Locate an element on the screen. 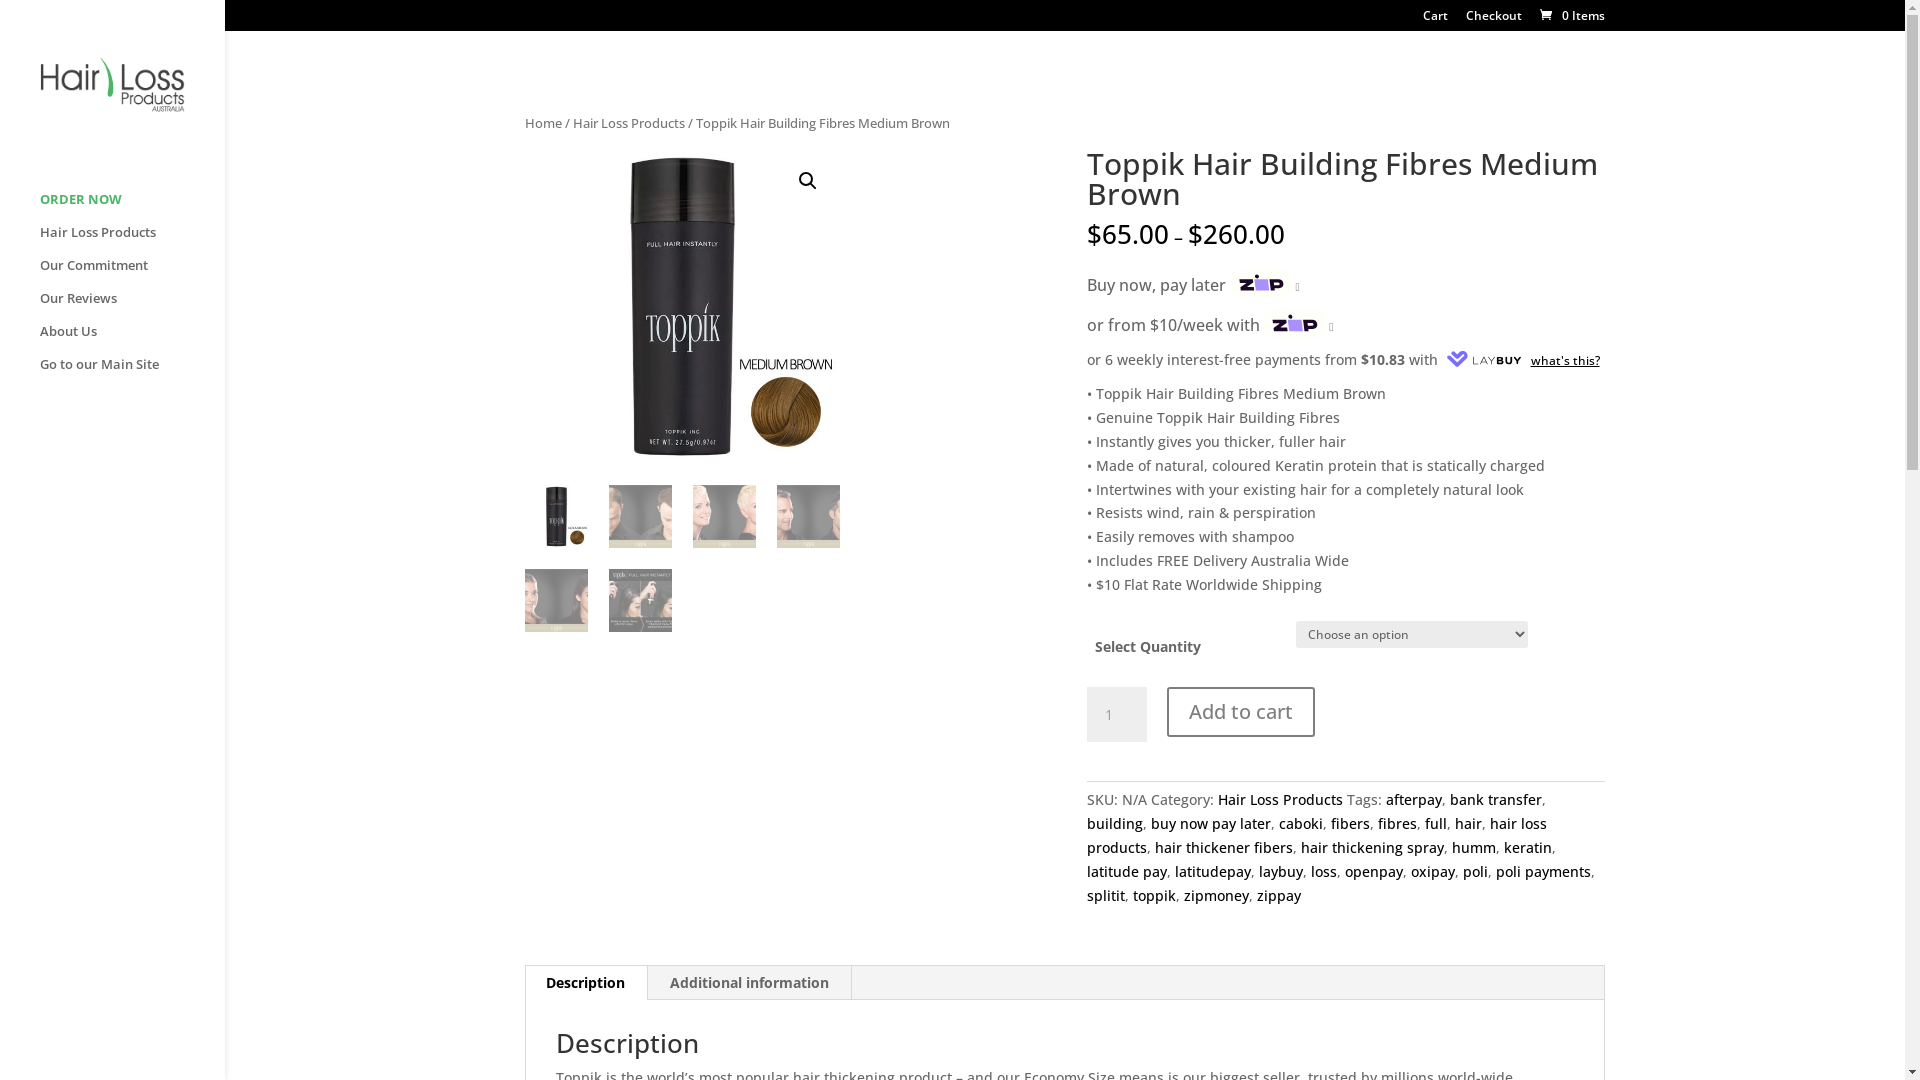 The height and width of the screenshot is (1080, 1920). Our Reviews is located at coordinates (132, 308).